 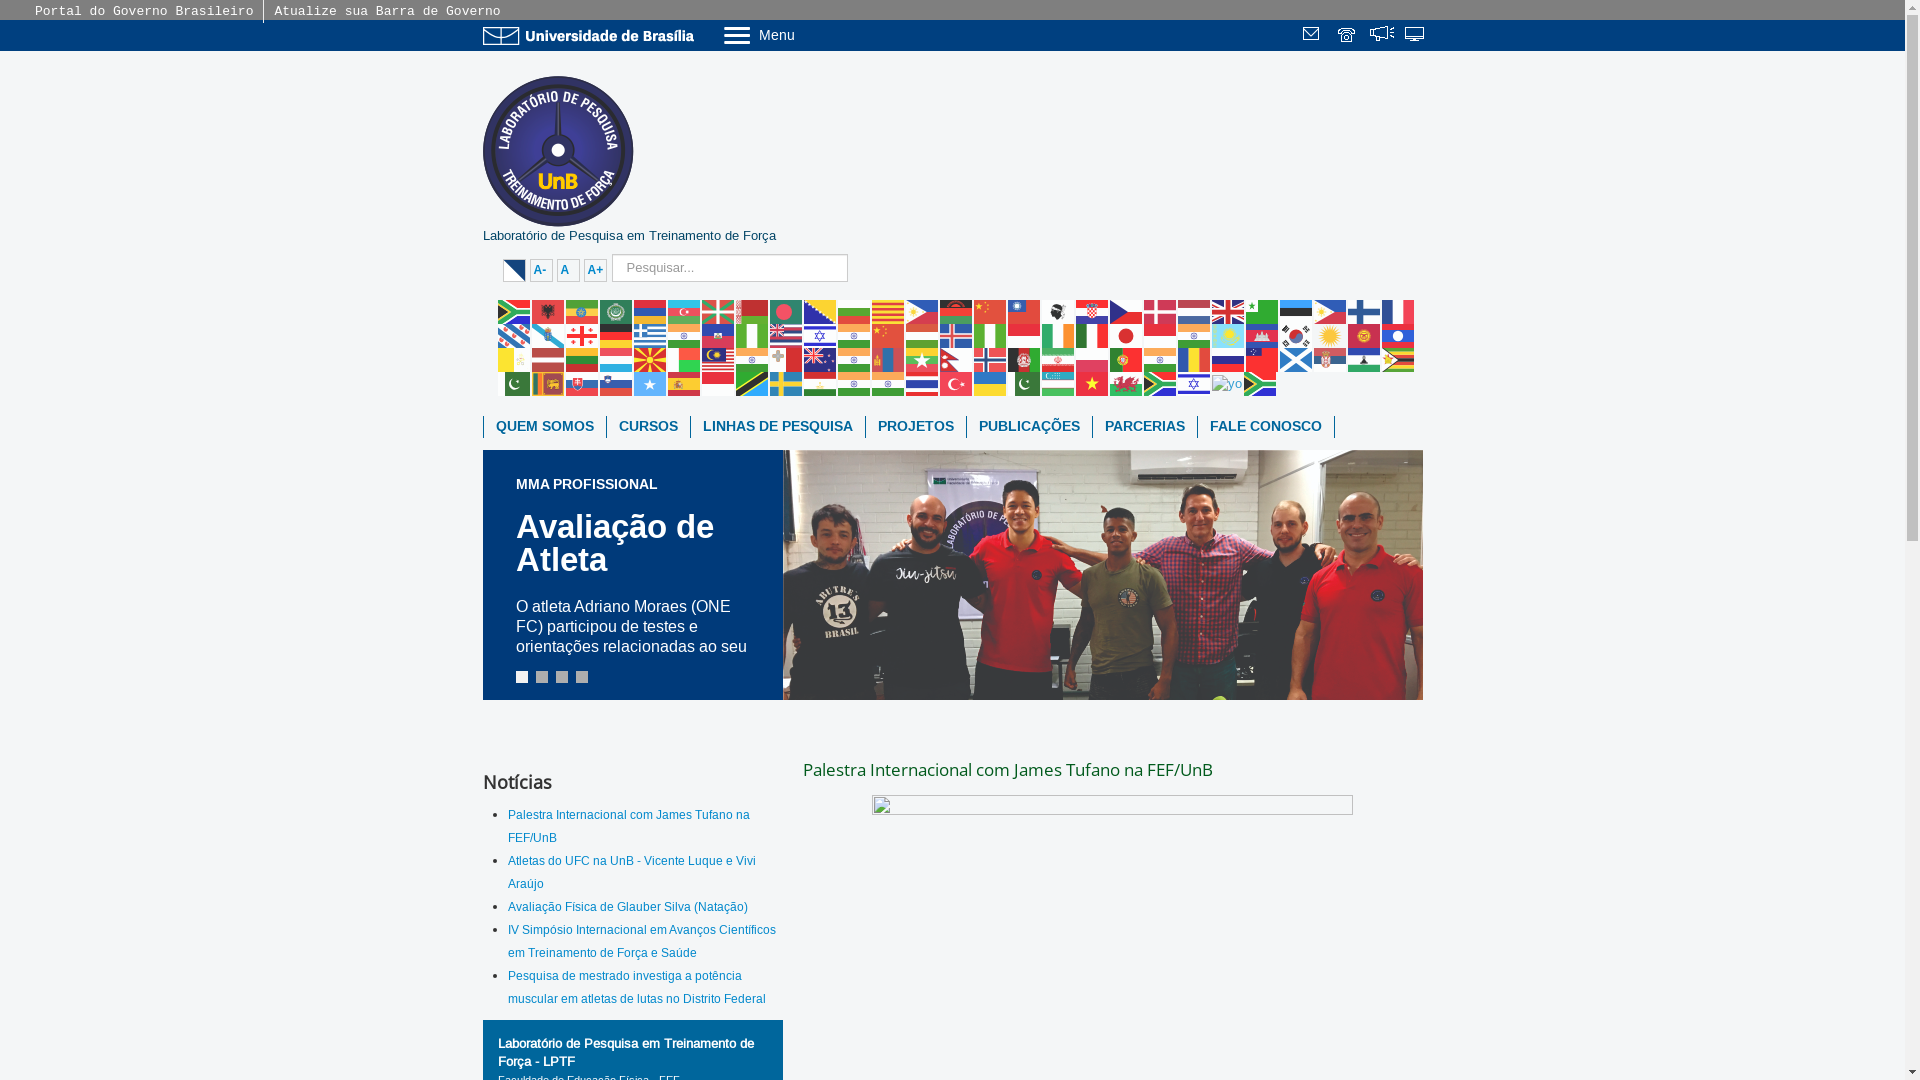 What do you see at coordinates (787, 335) in the screenshot?
I see `Hawaiian` at bounding box center [787, 335].